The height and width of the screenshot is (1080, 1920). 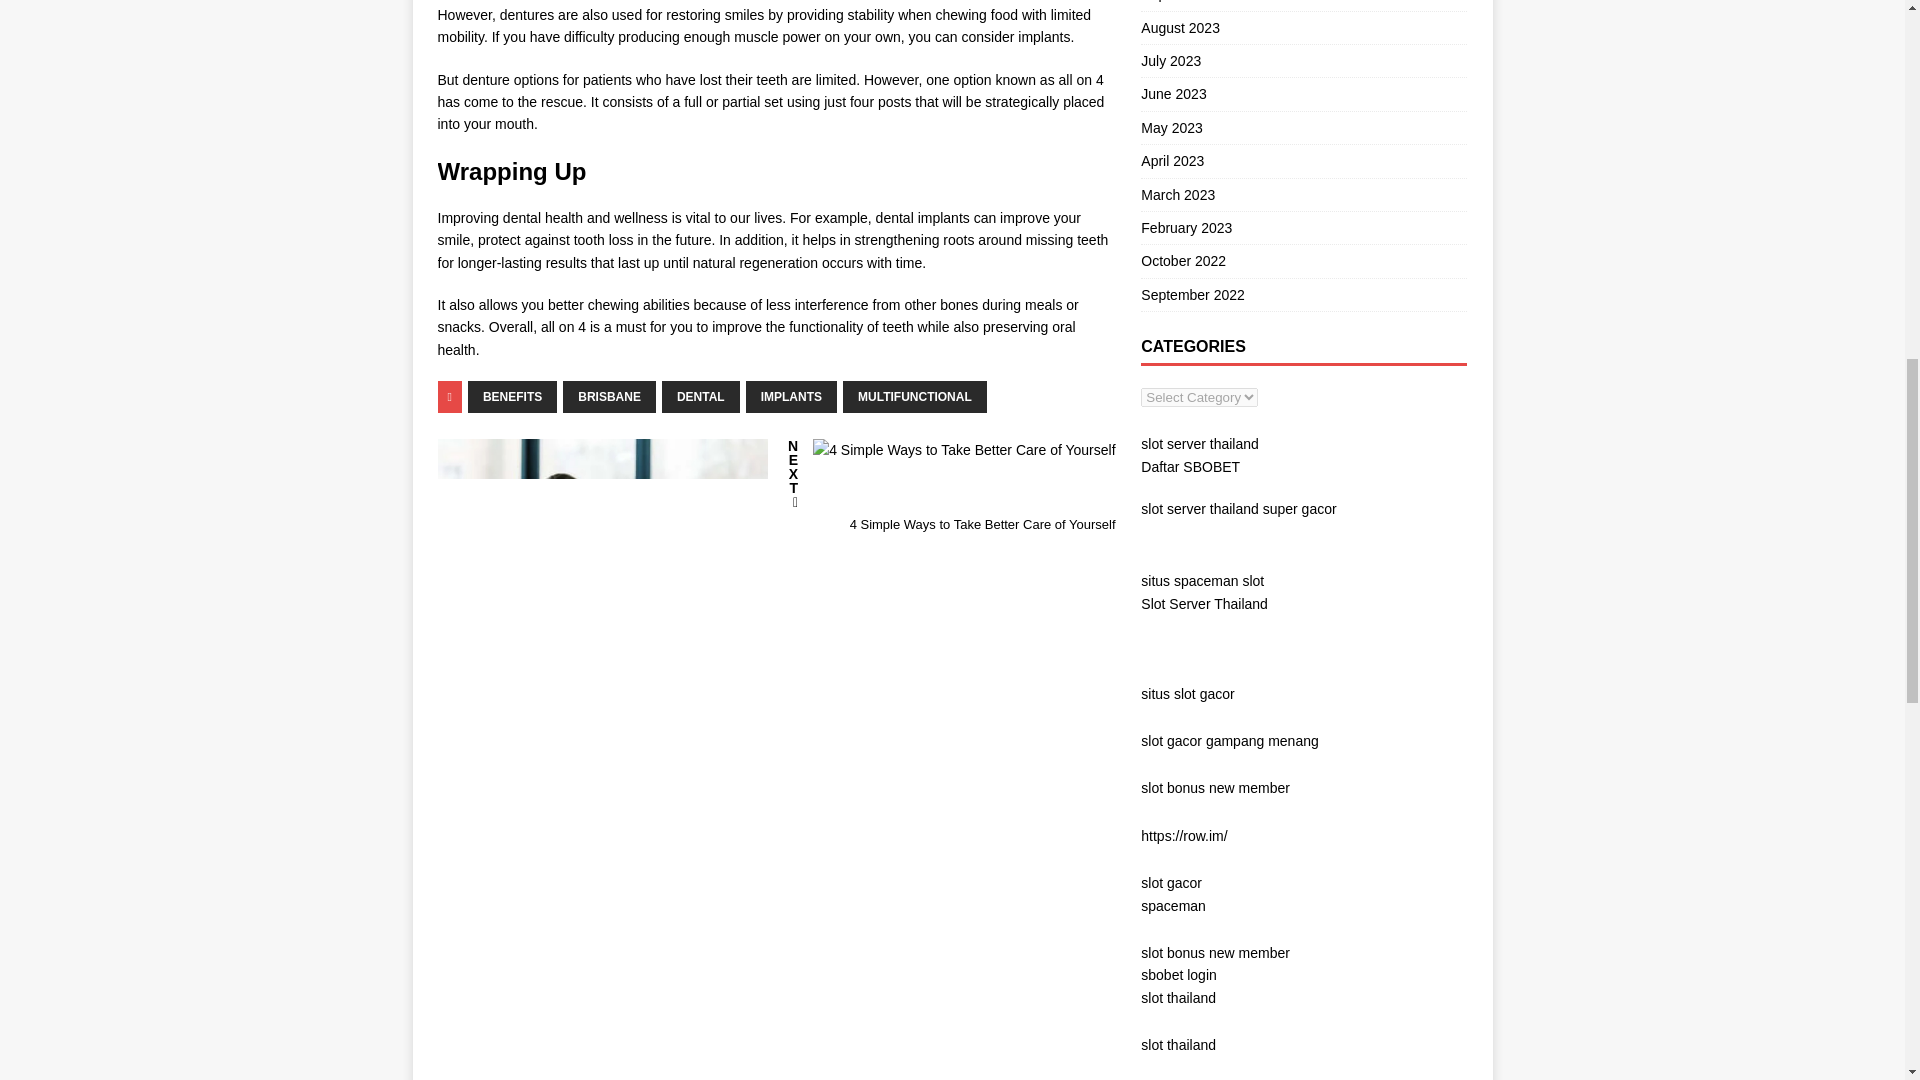 What do you see at coordinates (512, 396) in the screenshot?
I see `BENEFITS` at bounding box center [512, 396].